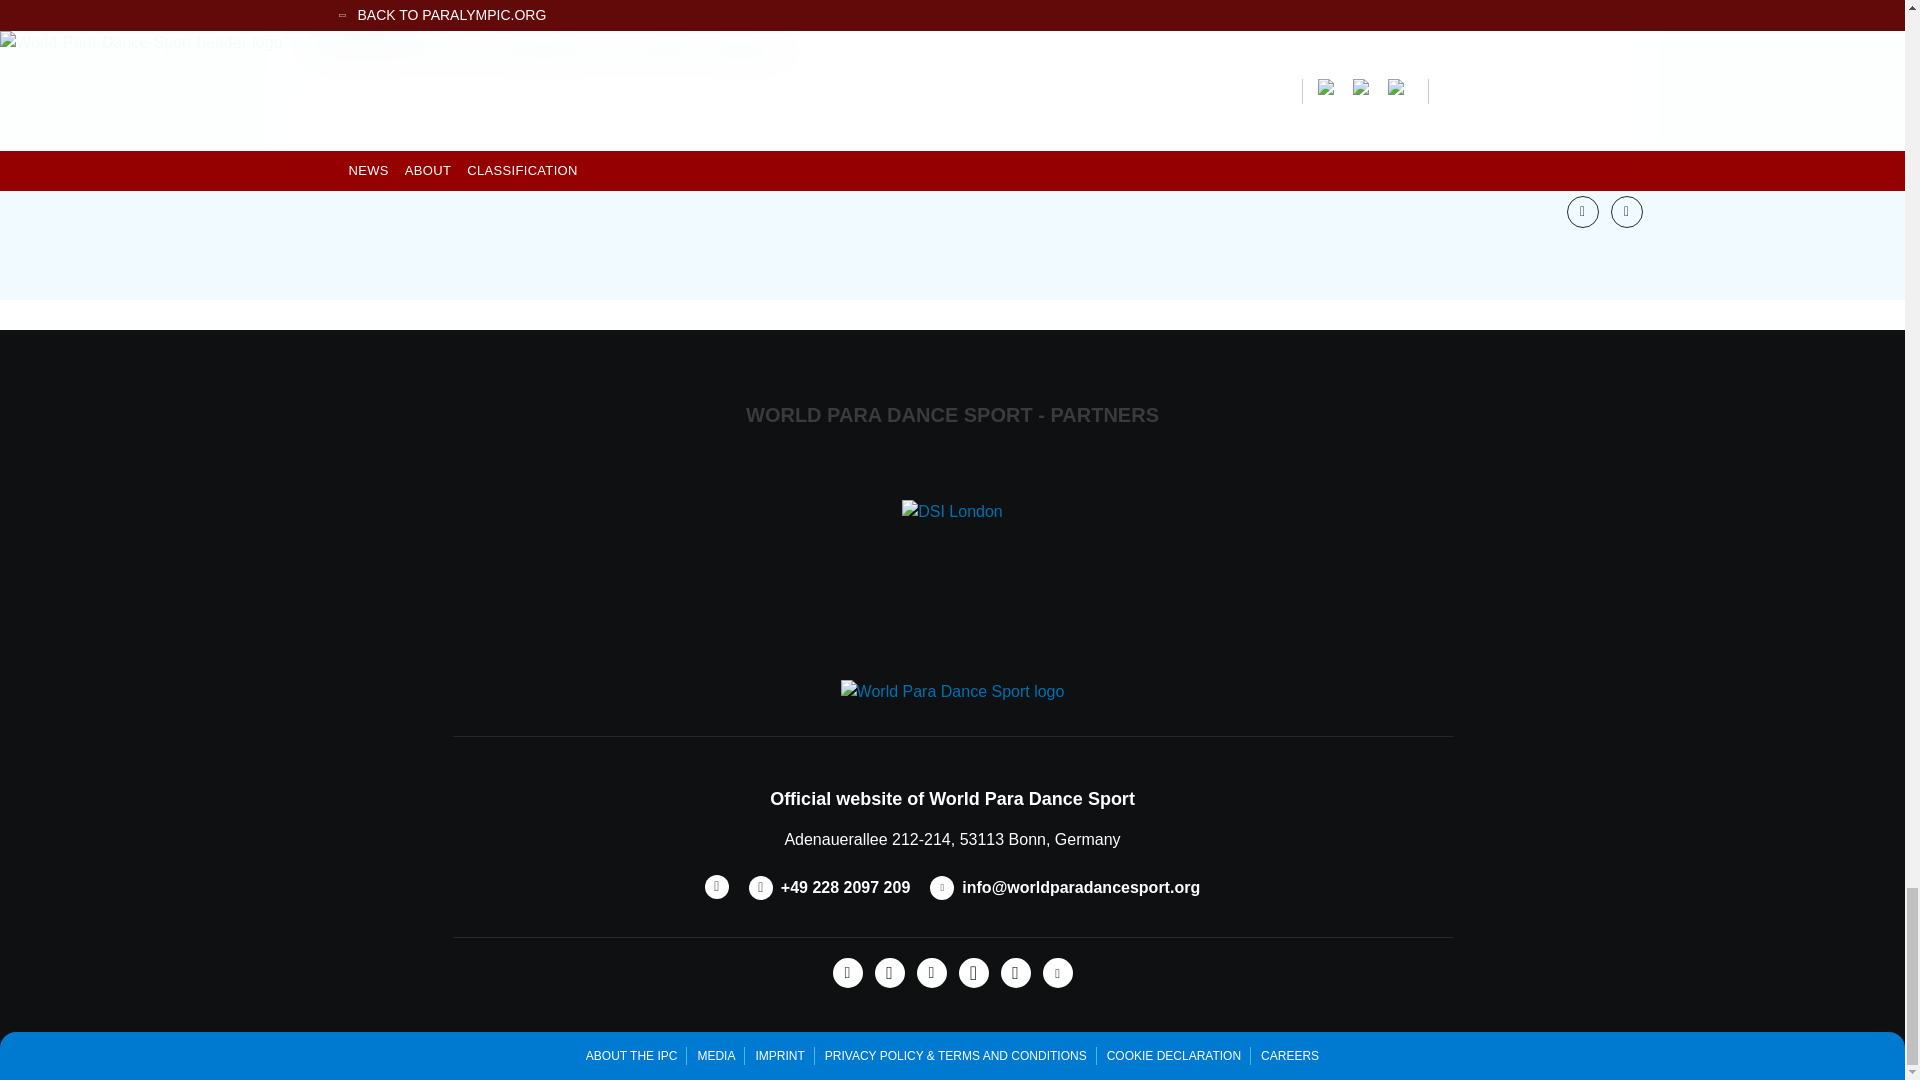 This screenshot has width=1920, height=1080. Describe the element at coordinates (952, 692) in the screenshot. I see `World Para Dance Sport logo` at that location.